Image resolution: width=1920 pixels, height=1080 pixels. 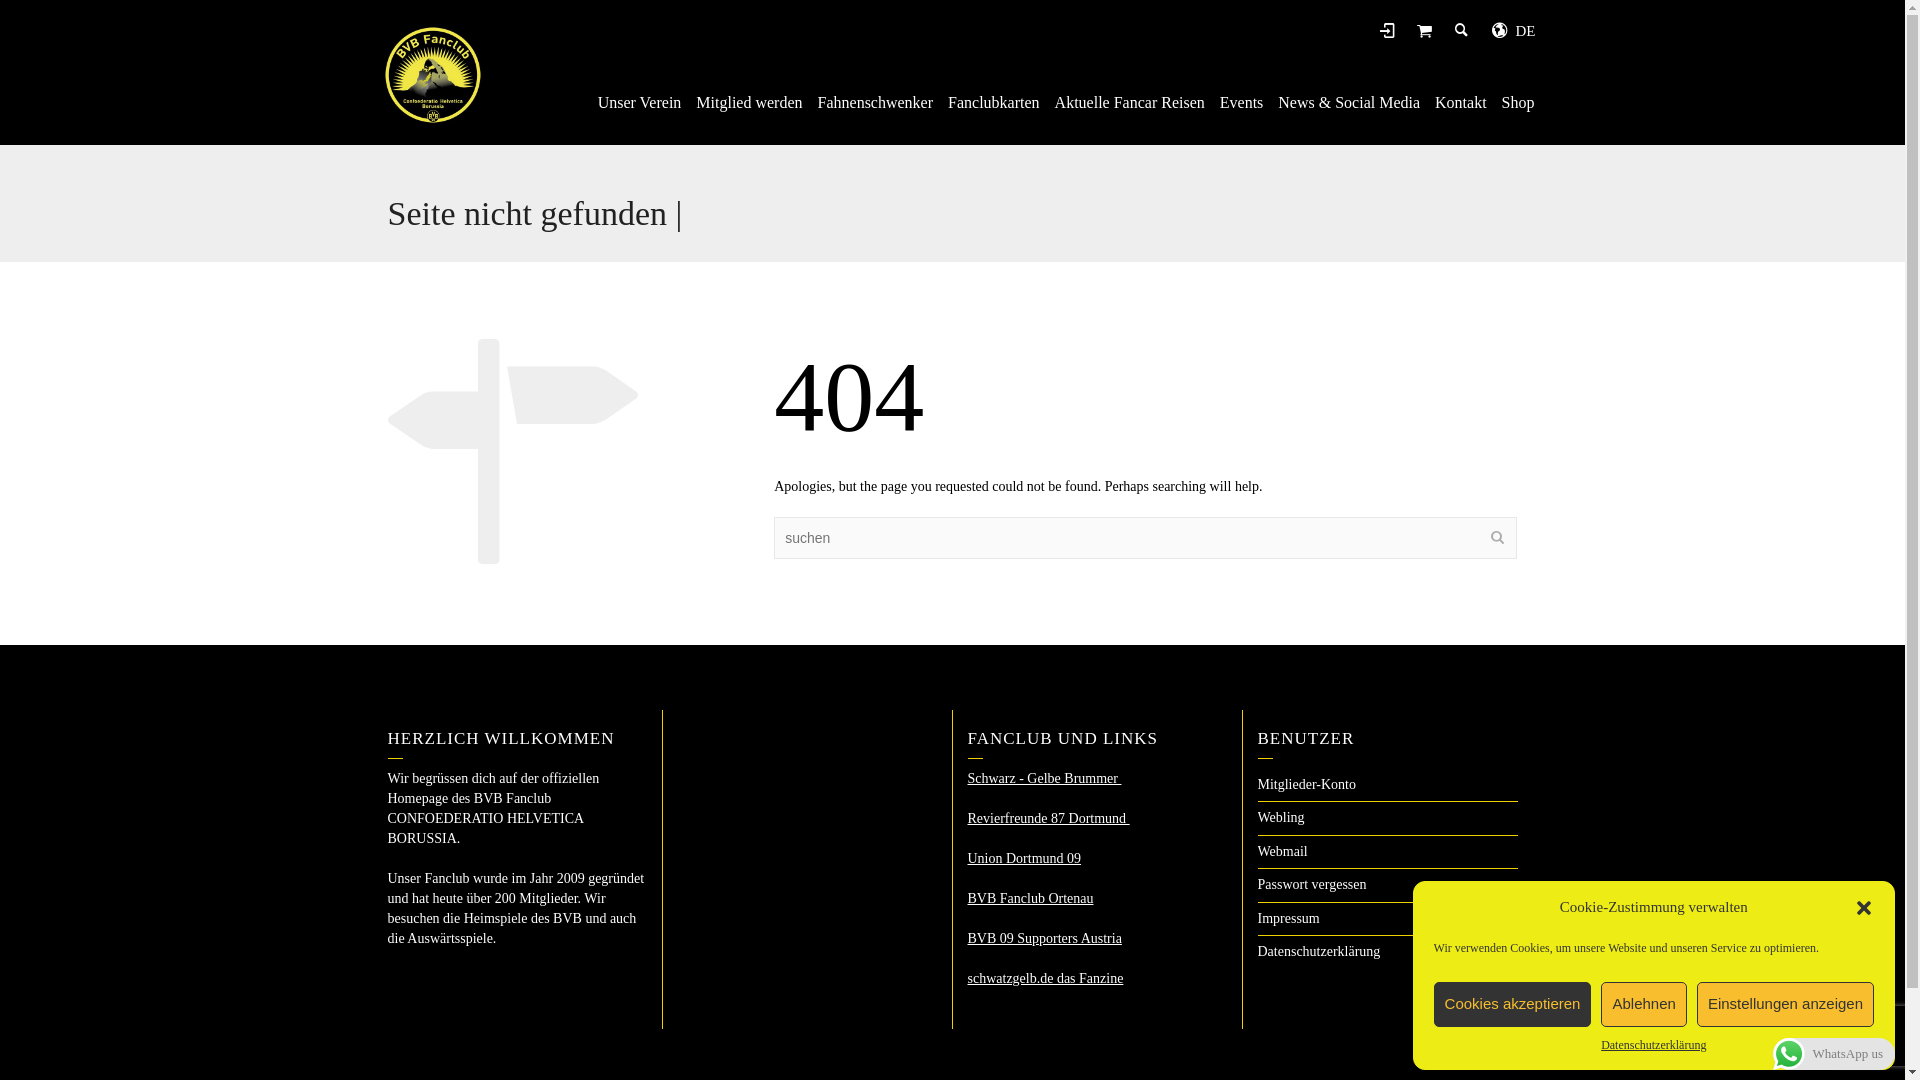 I want to click on Schwarz - Gelbe Brummer , so click(x=1045, y=778).